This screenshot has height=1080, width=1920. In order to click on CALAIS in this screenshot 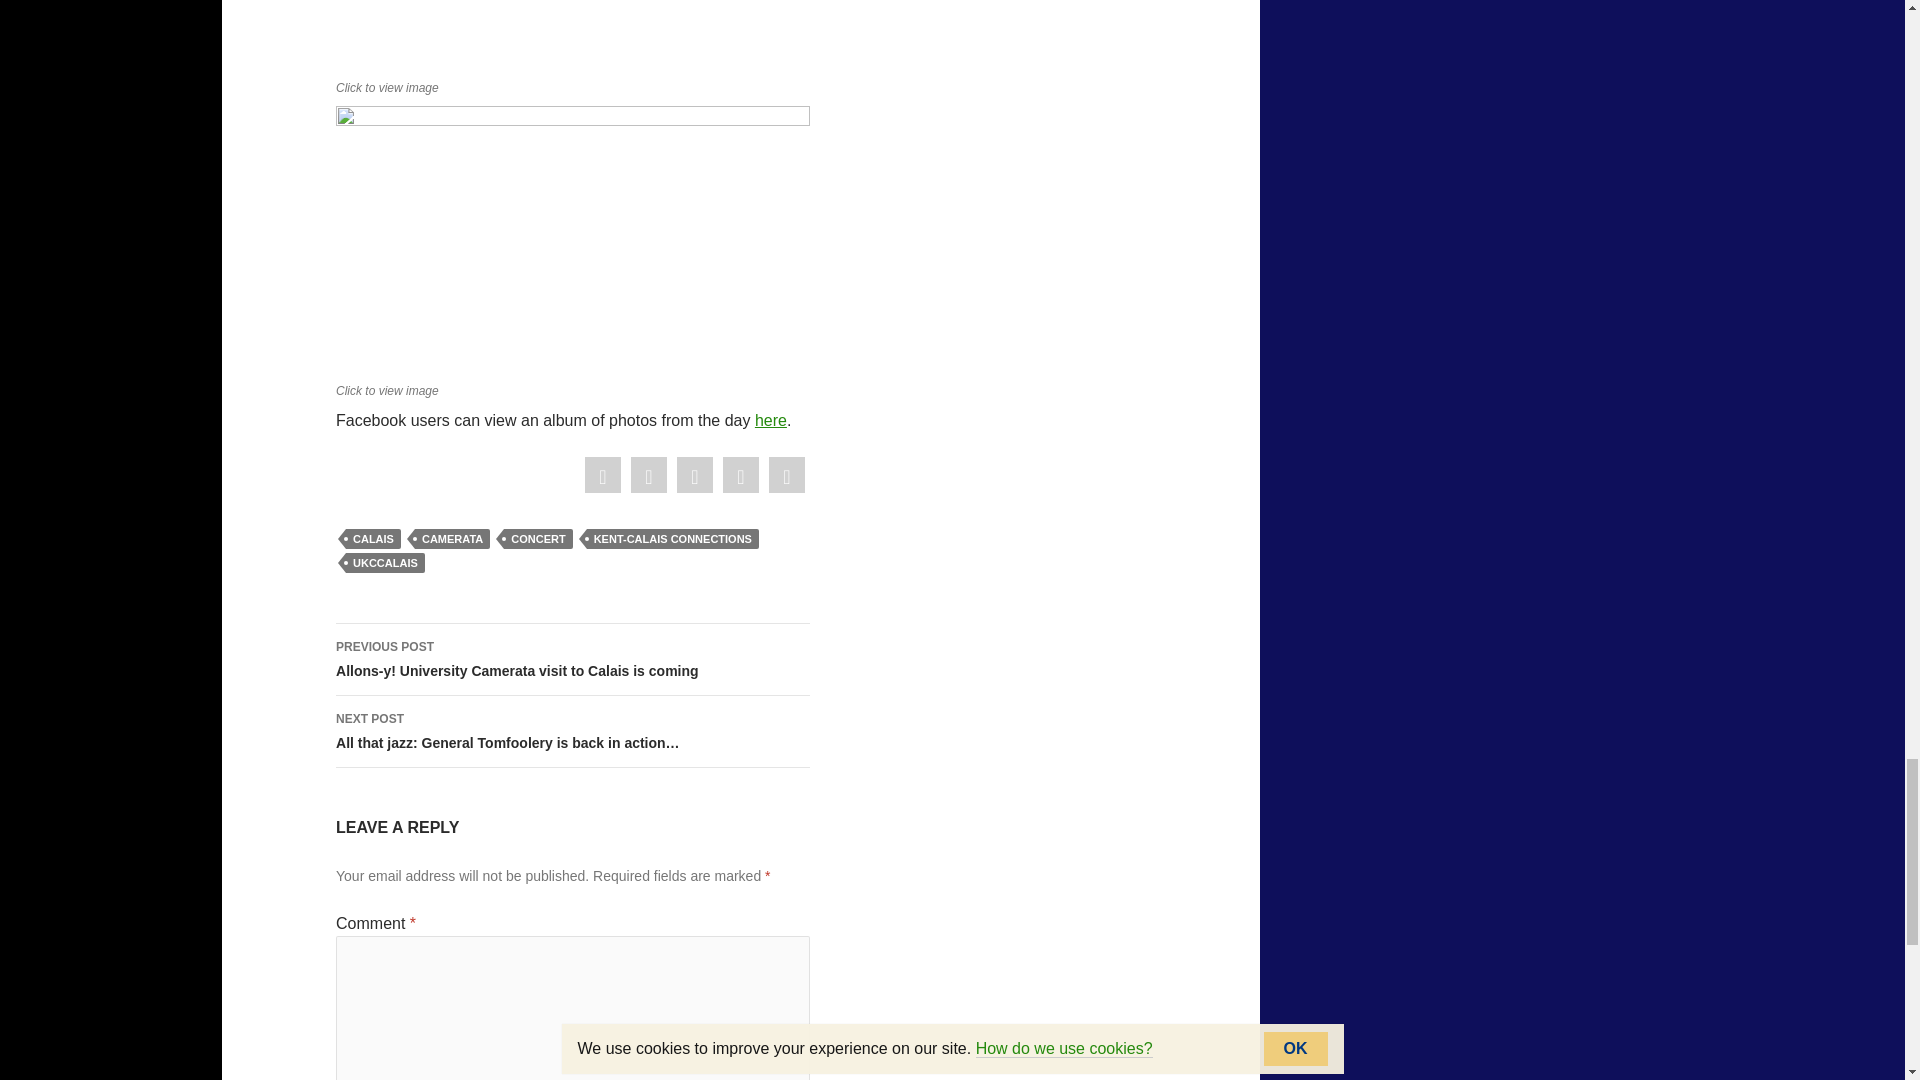, I will do `click(373, 538)`.